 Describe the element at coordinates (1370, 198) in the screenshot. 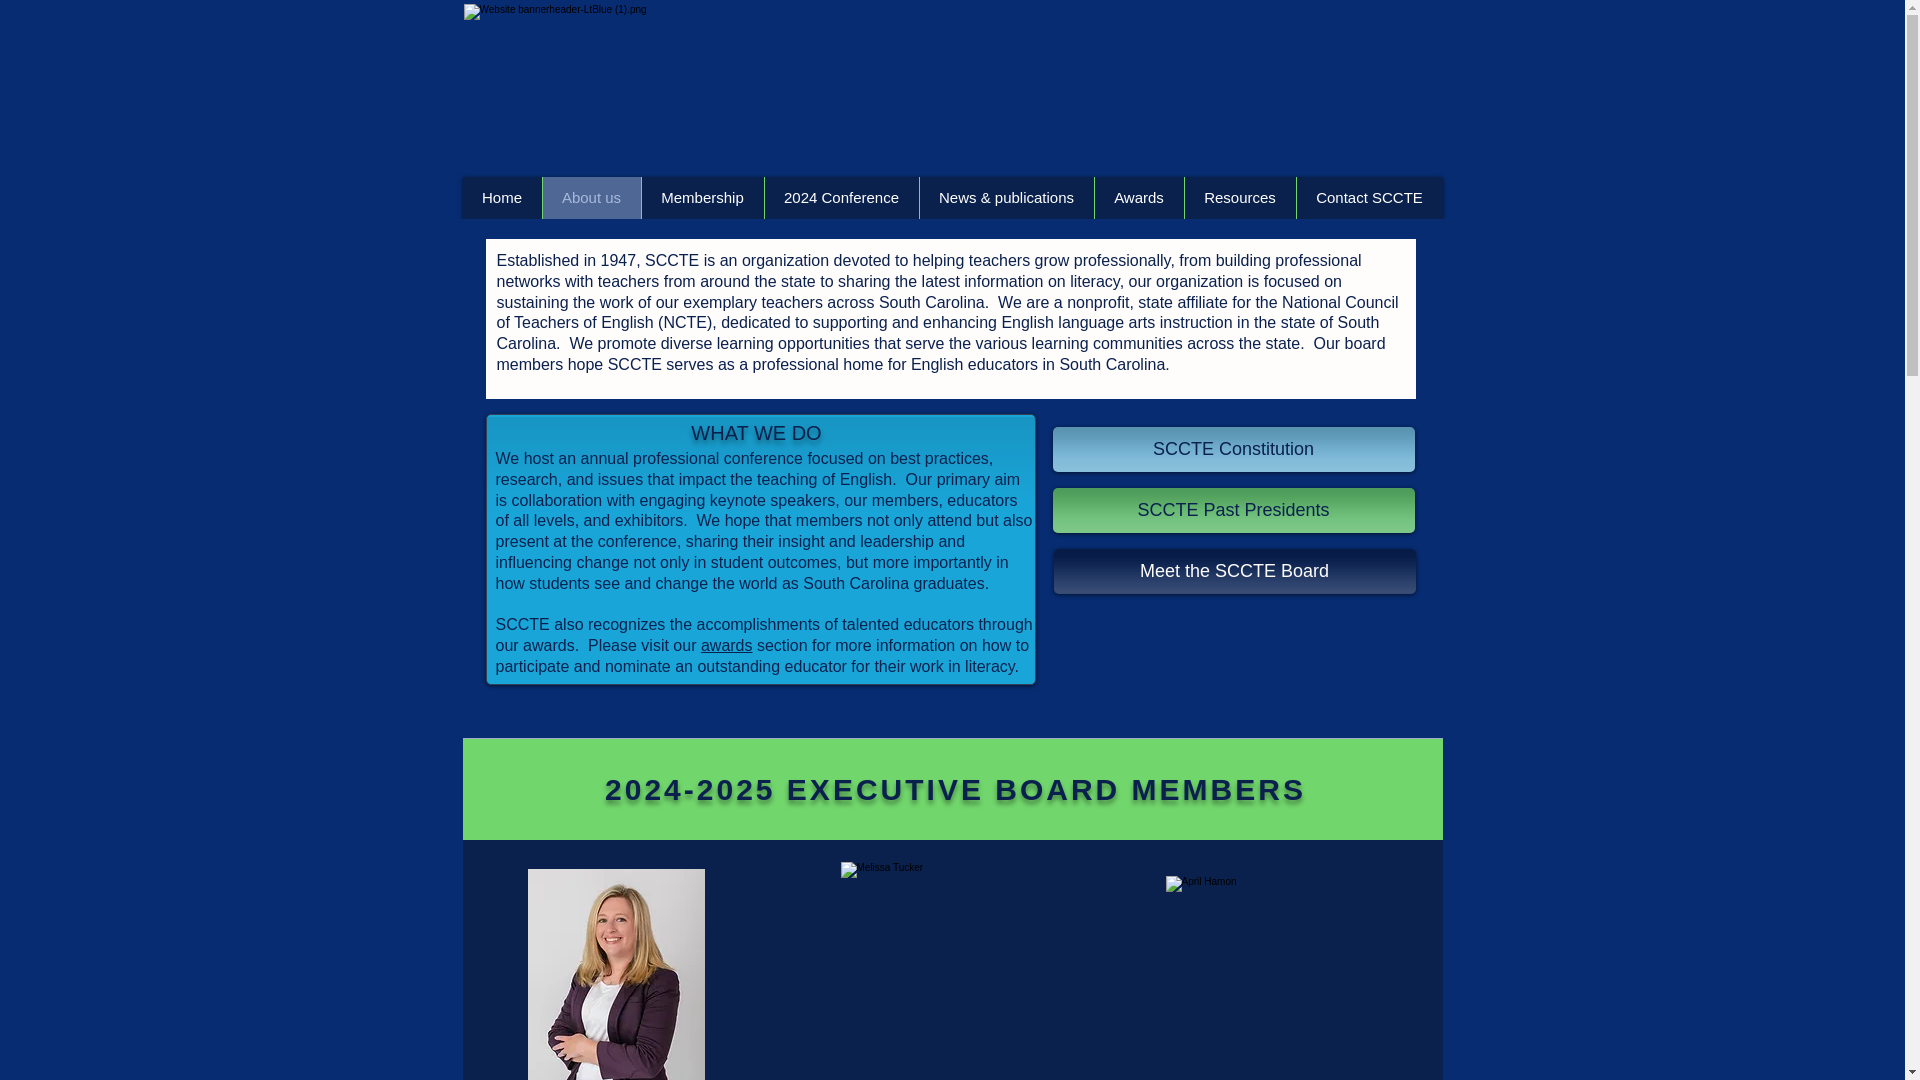

I see `Contact SCCTE` at that location.